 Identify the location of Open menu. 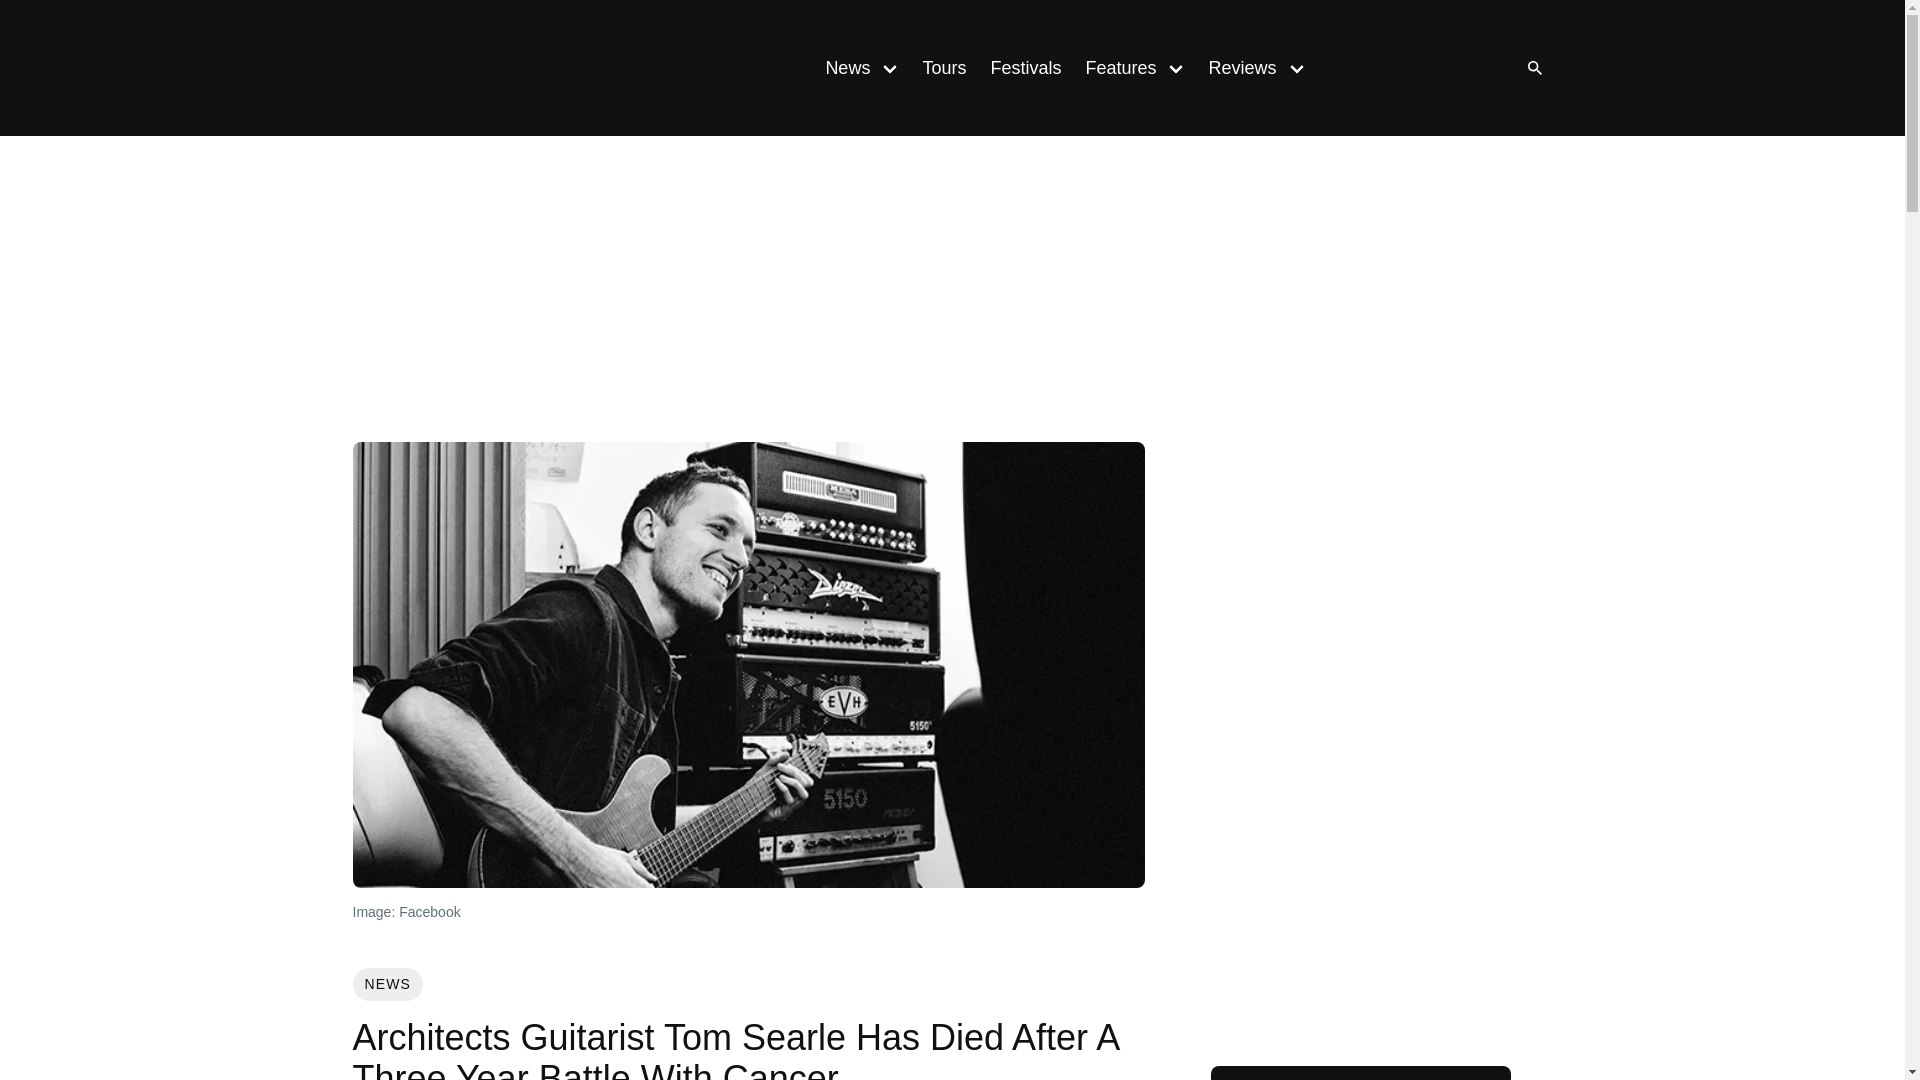
(1296, 67).